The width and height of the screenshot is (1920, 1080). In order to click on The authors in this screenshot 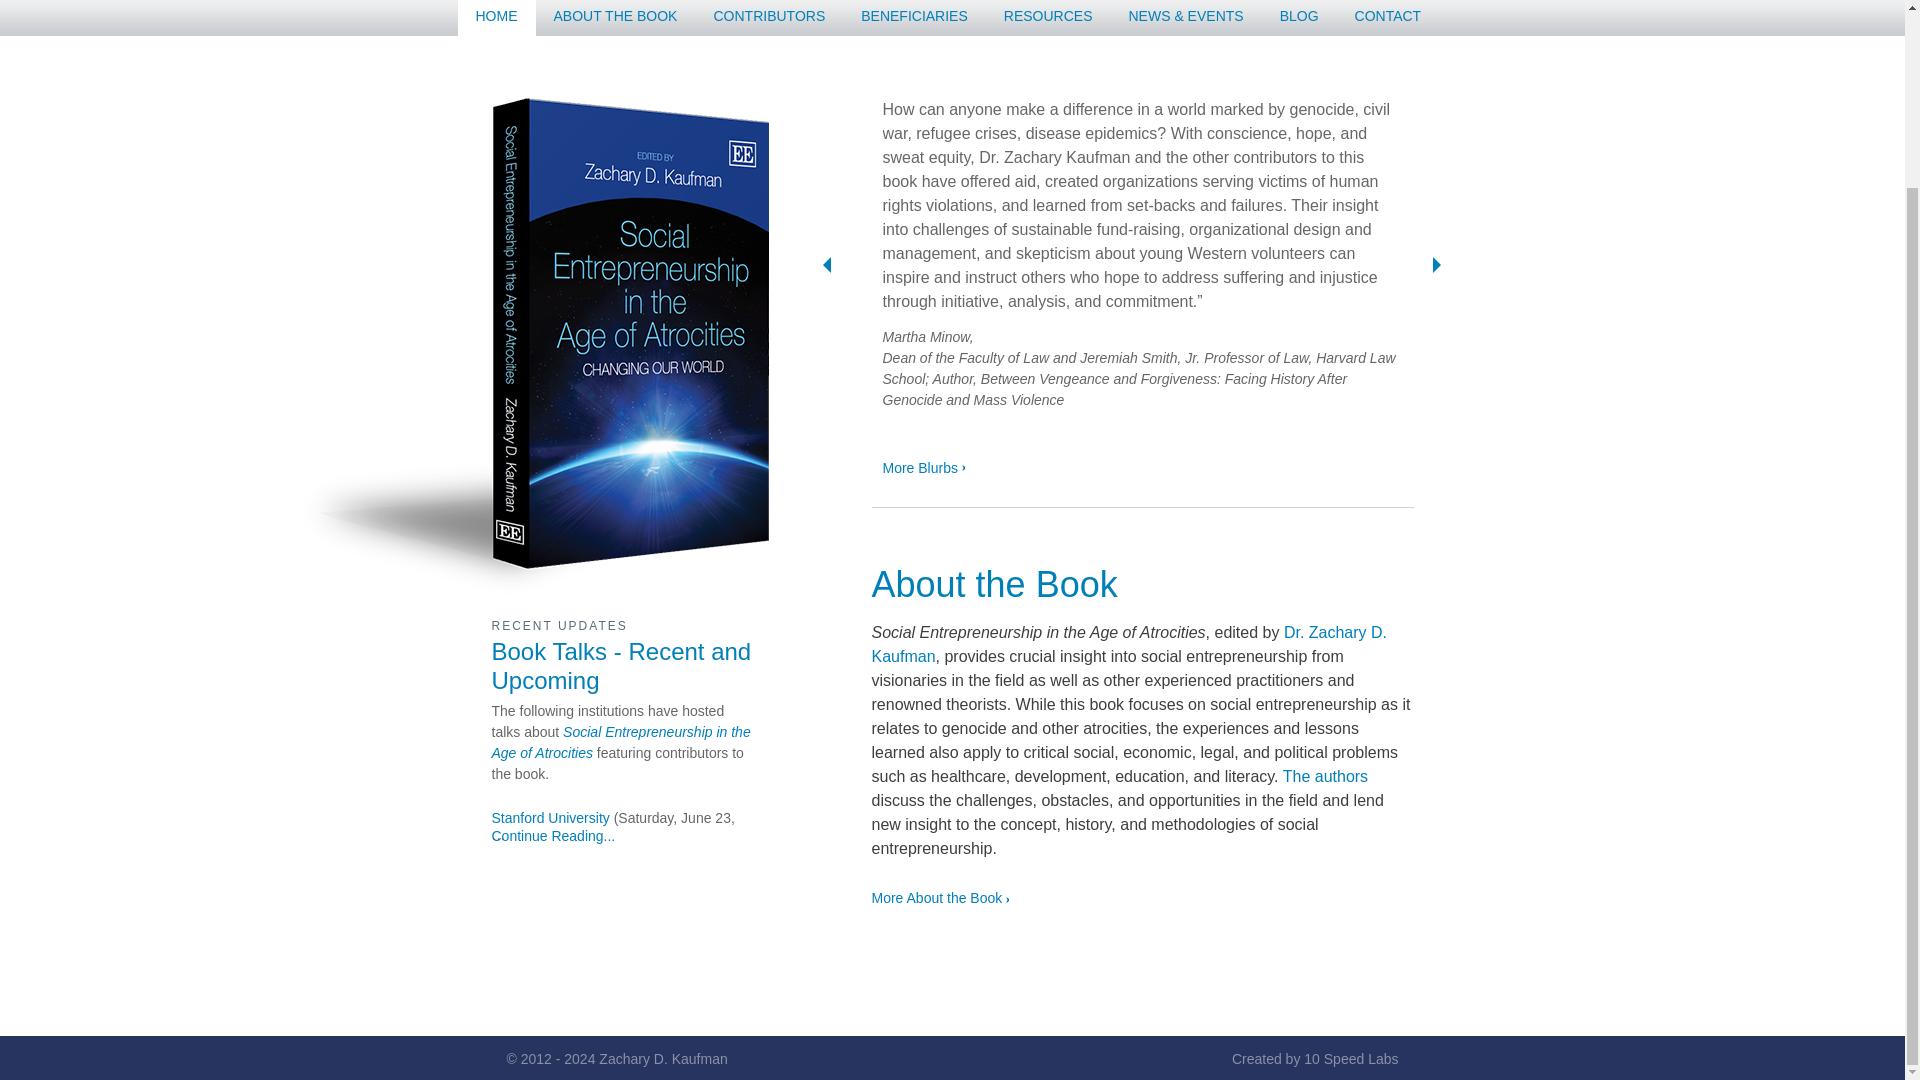, I will do `click(1324, 776)`.